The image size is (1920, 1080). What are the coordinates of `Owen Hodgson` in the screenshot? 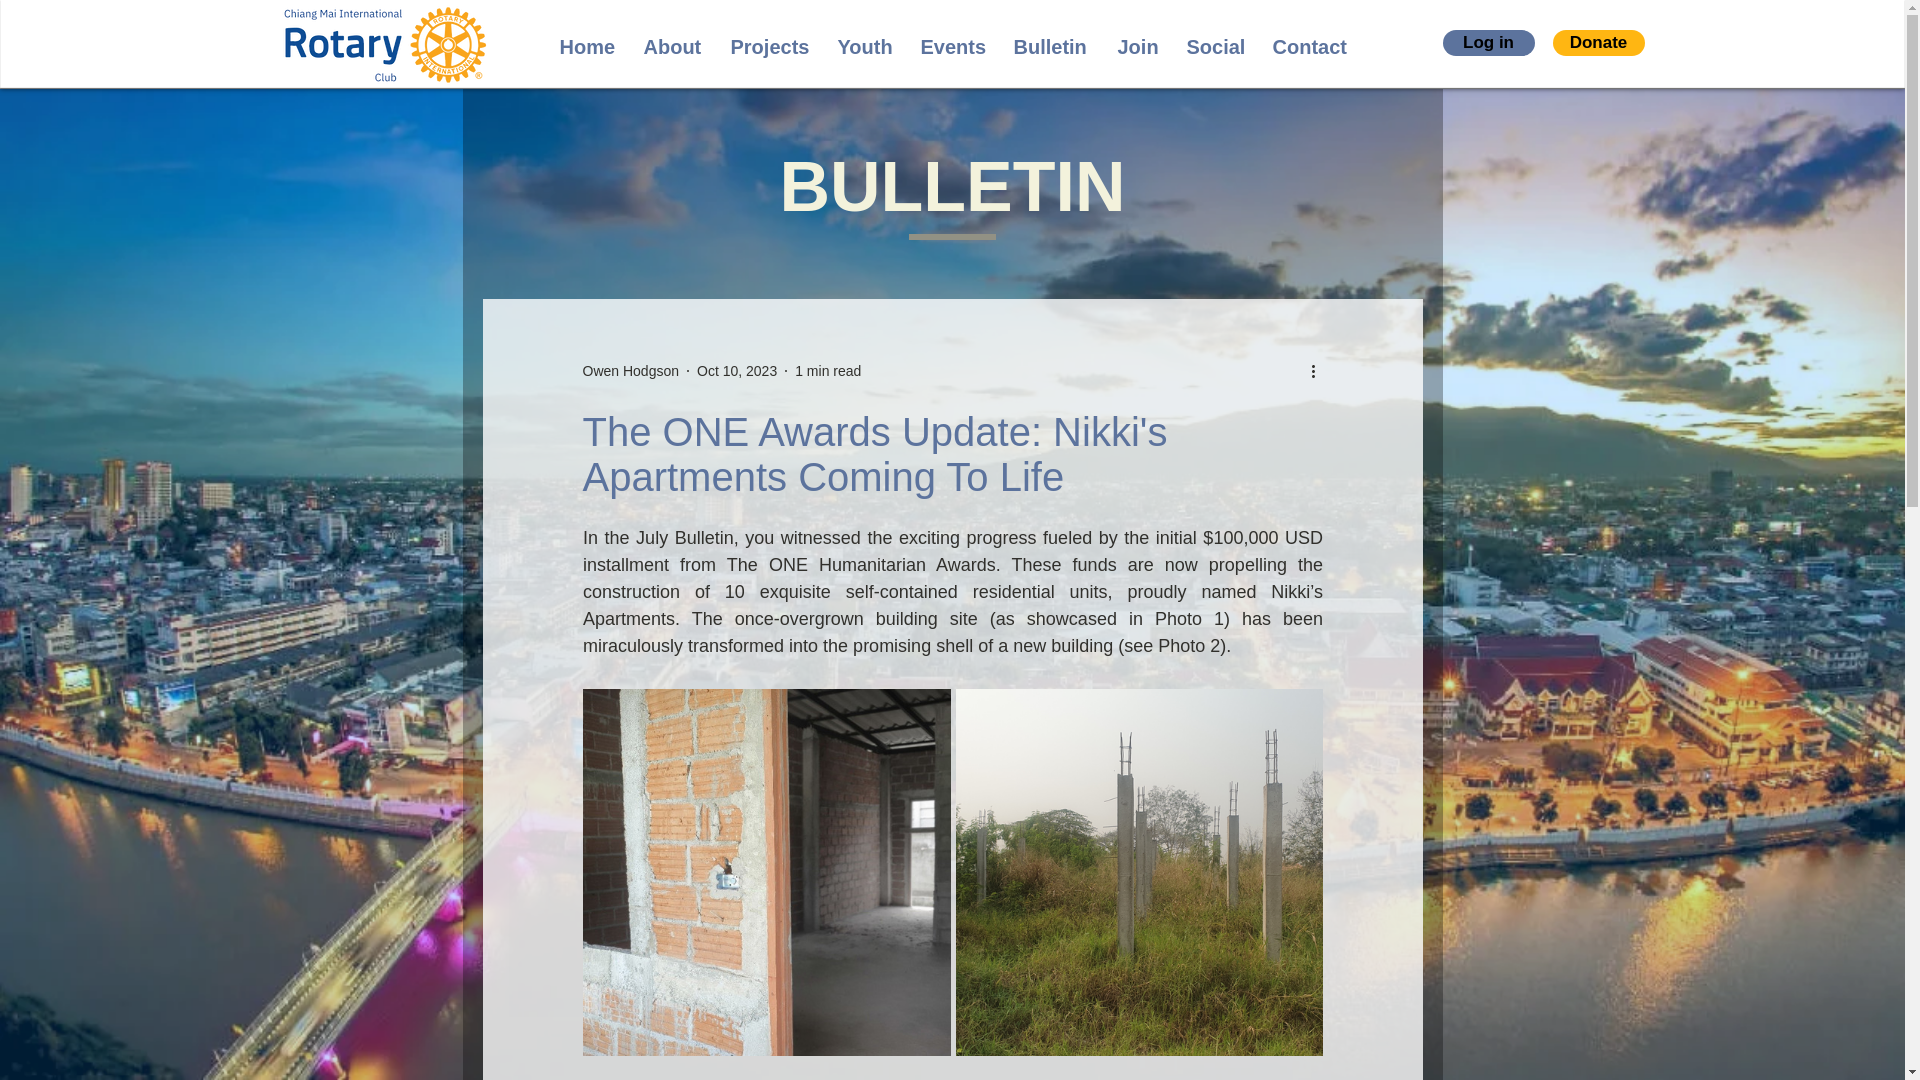 It's located at (630, 370).